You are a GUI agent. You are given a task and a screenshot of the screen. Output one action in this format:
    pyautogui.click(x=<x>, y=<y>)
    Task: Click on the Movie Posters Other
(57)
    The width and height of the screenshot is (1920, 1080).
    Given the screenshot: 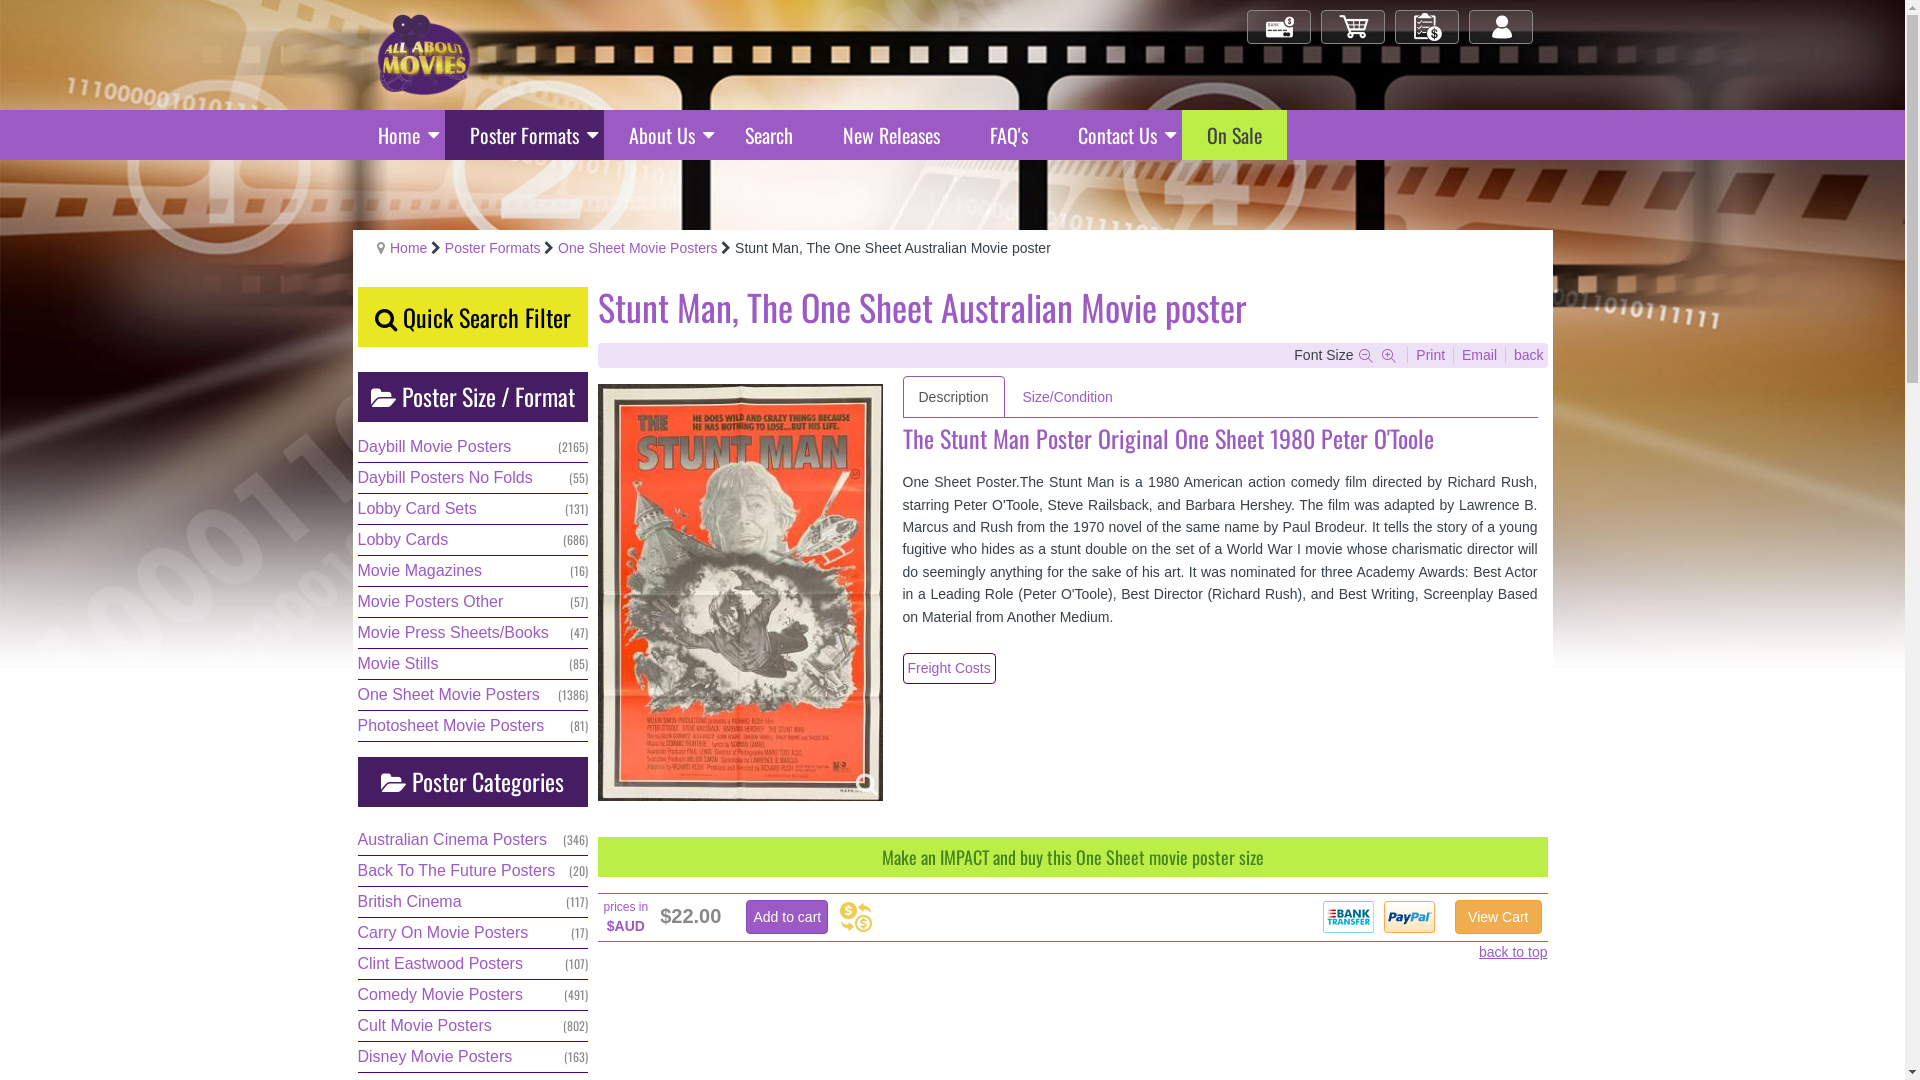 What is the action you would take?
    pyautogui.click(x=473, y=602)
    